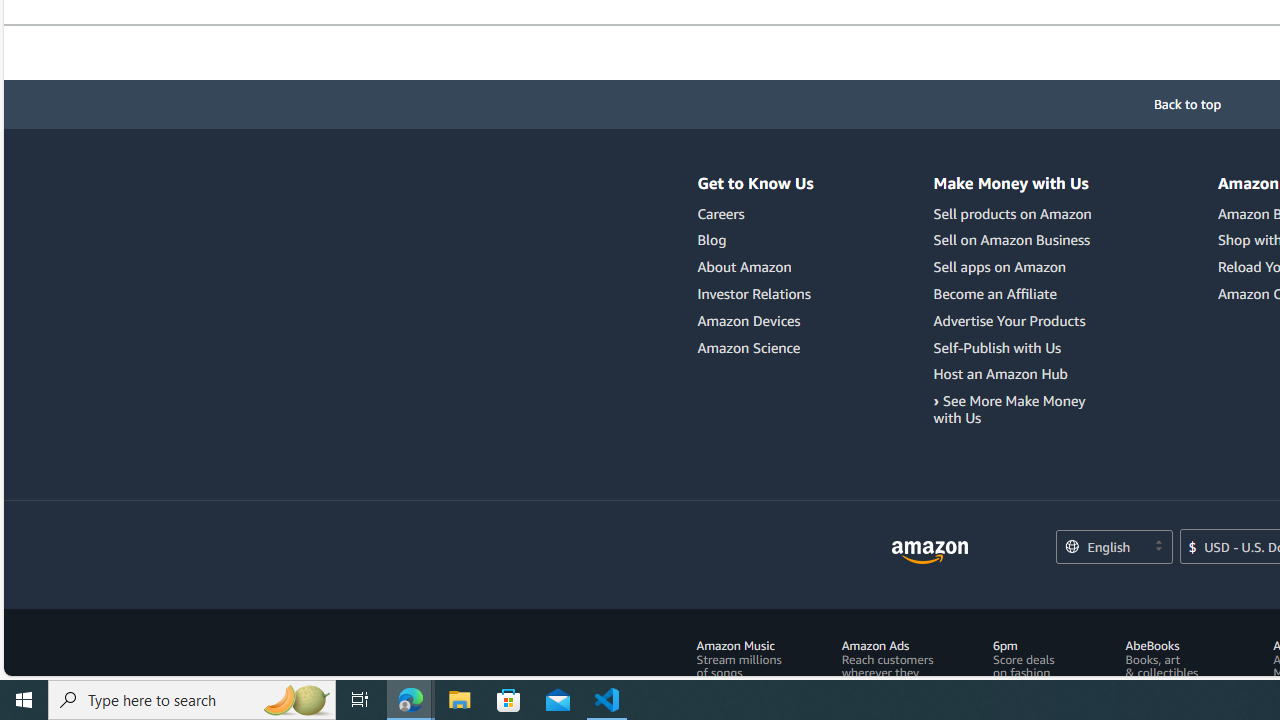  Describe the element at coordinates (720, 213) in the screenshot. I see `Careers` at that location.